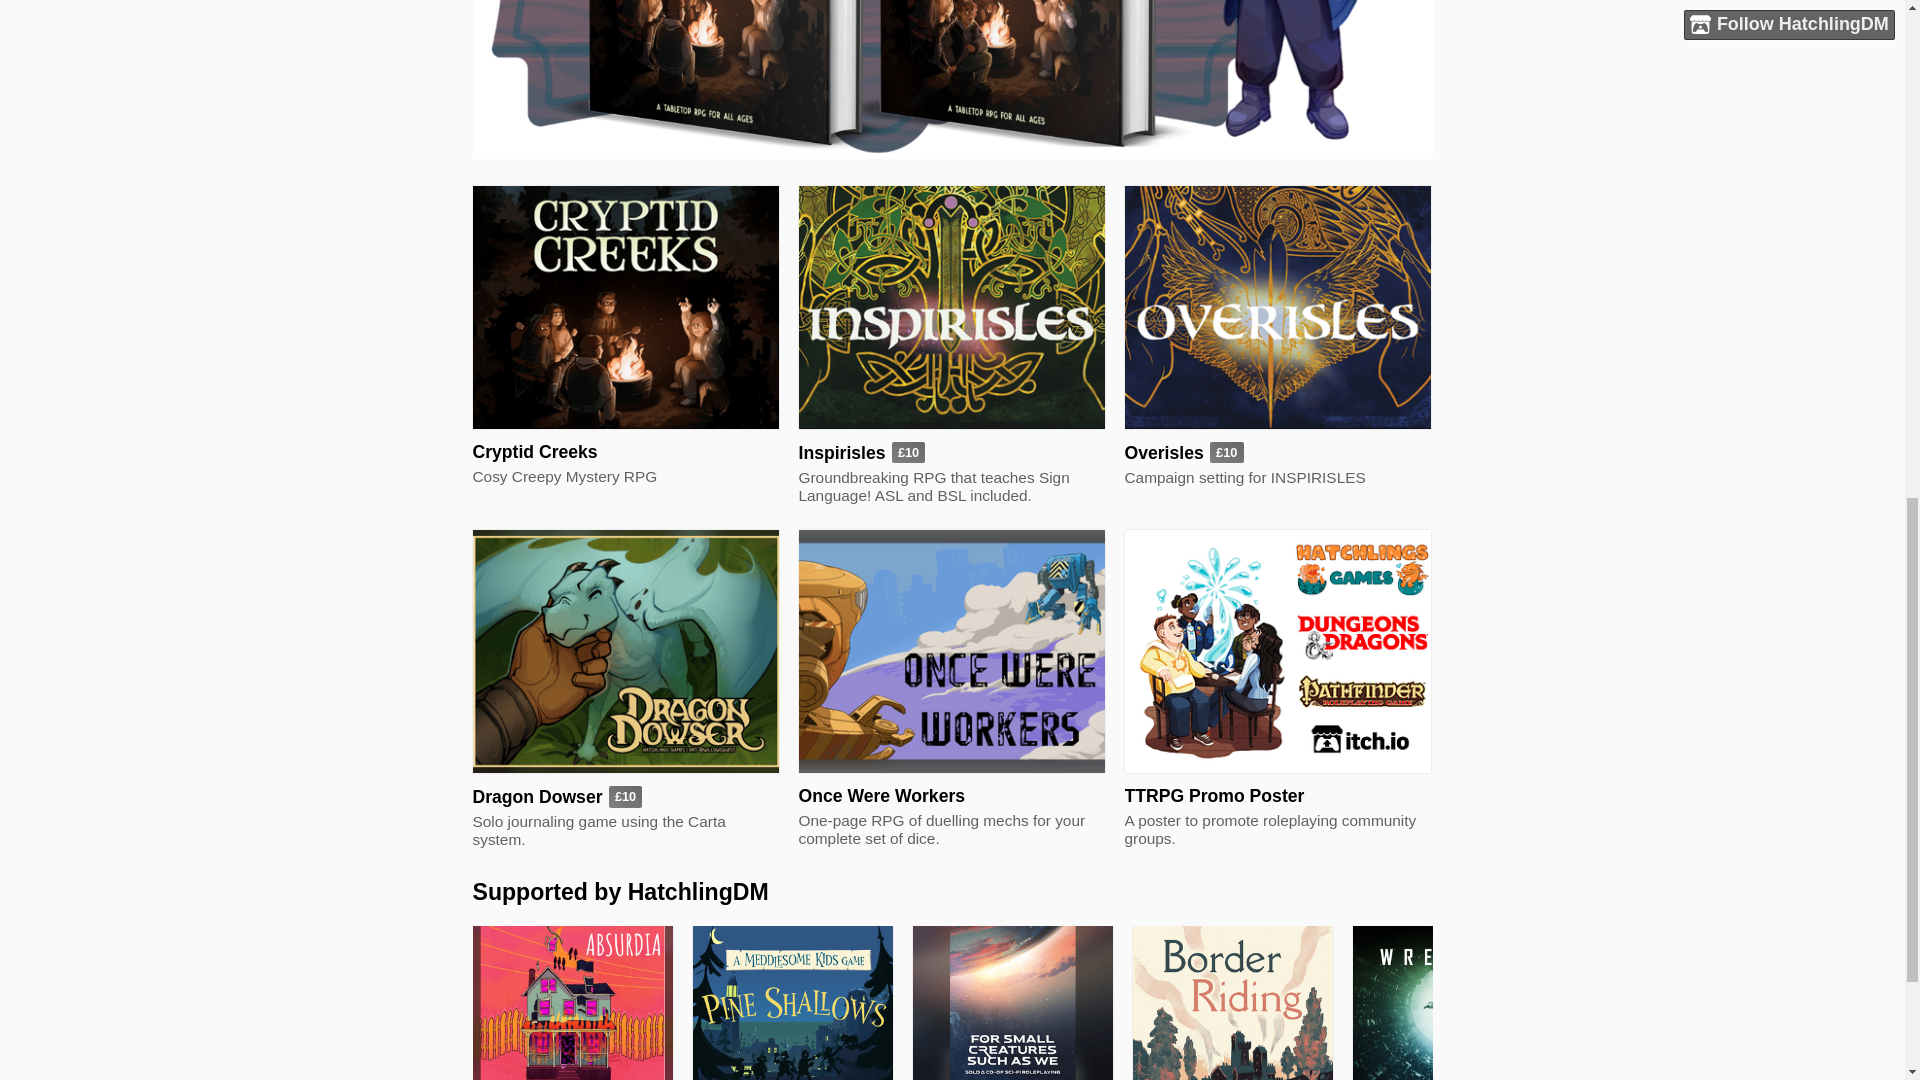 The height and width of the screenshot is (1080, 1920). I want to click on TTRPG Promo Poster, so click(1213, 796).